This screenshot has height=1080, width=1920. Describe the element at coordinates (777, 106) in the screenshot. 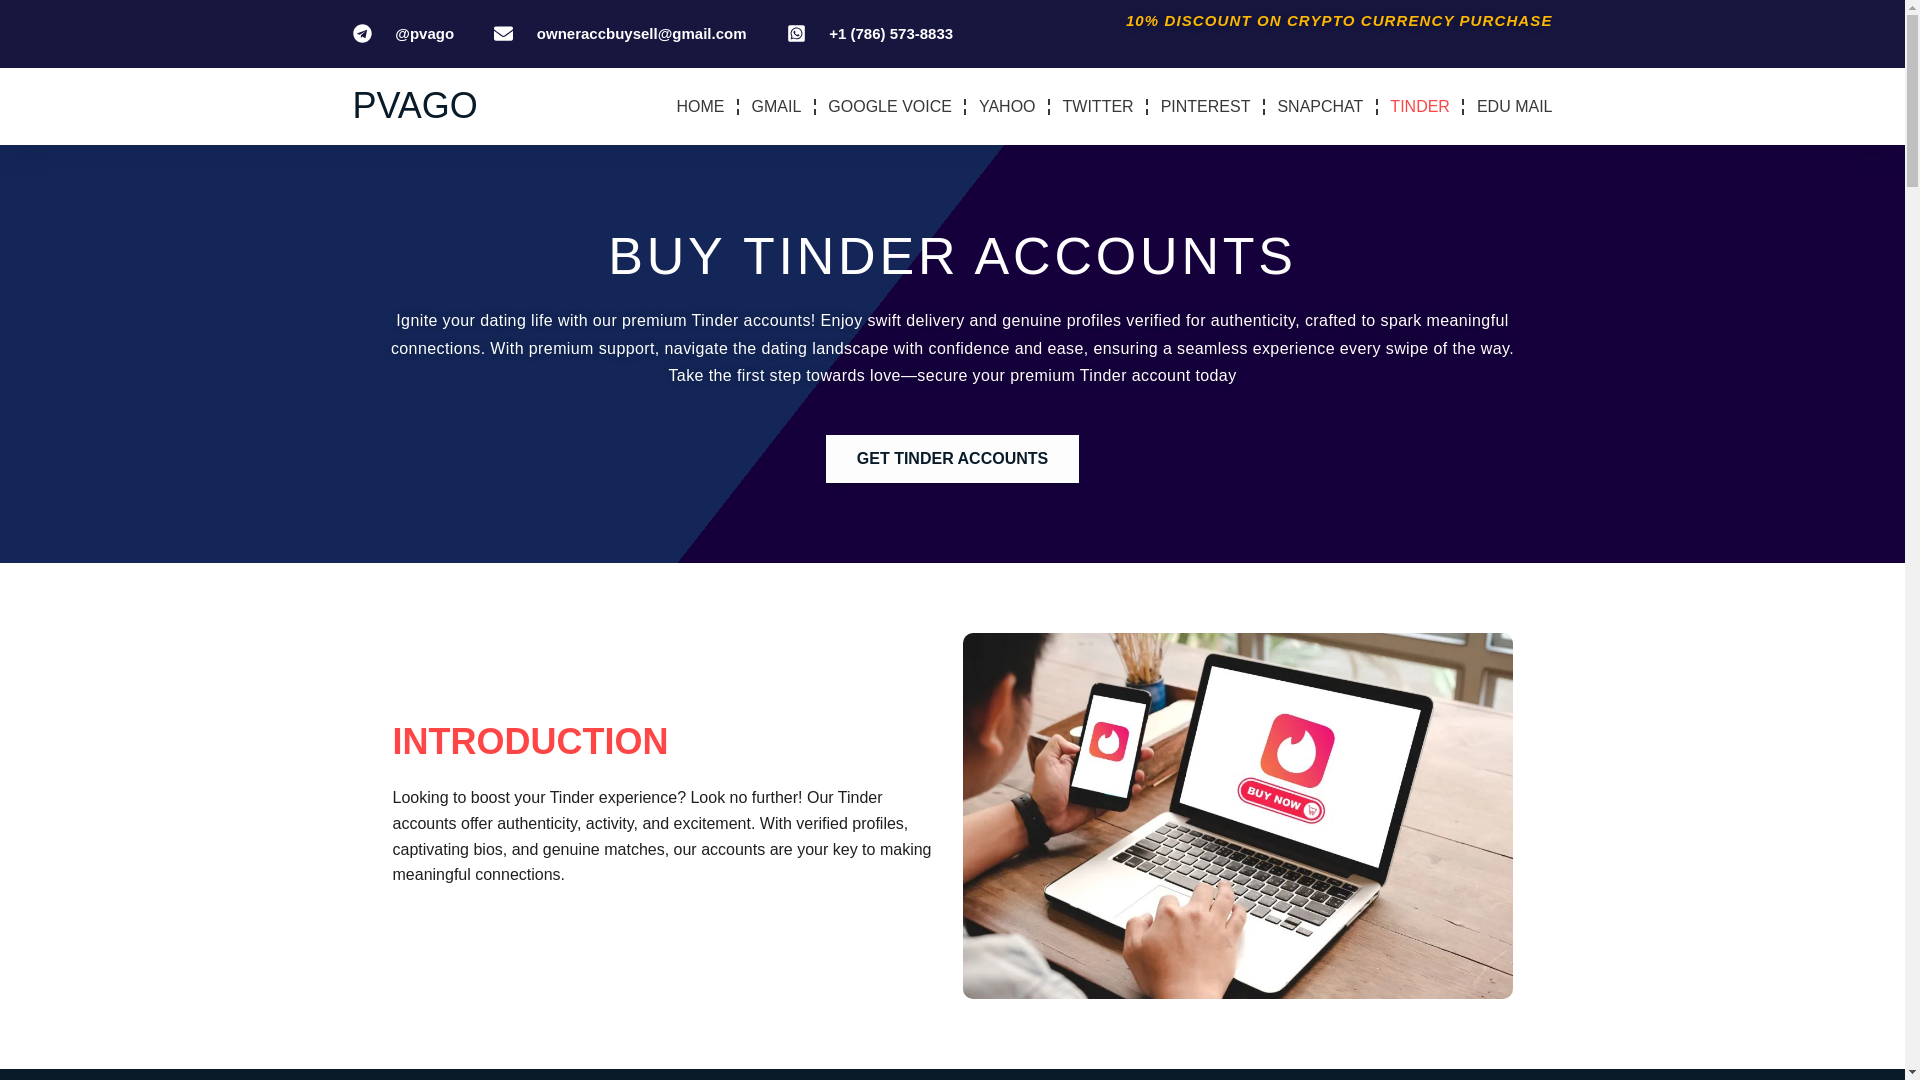

I see `GMAIL` at that location.